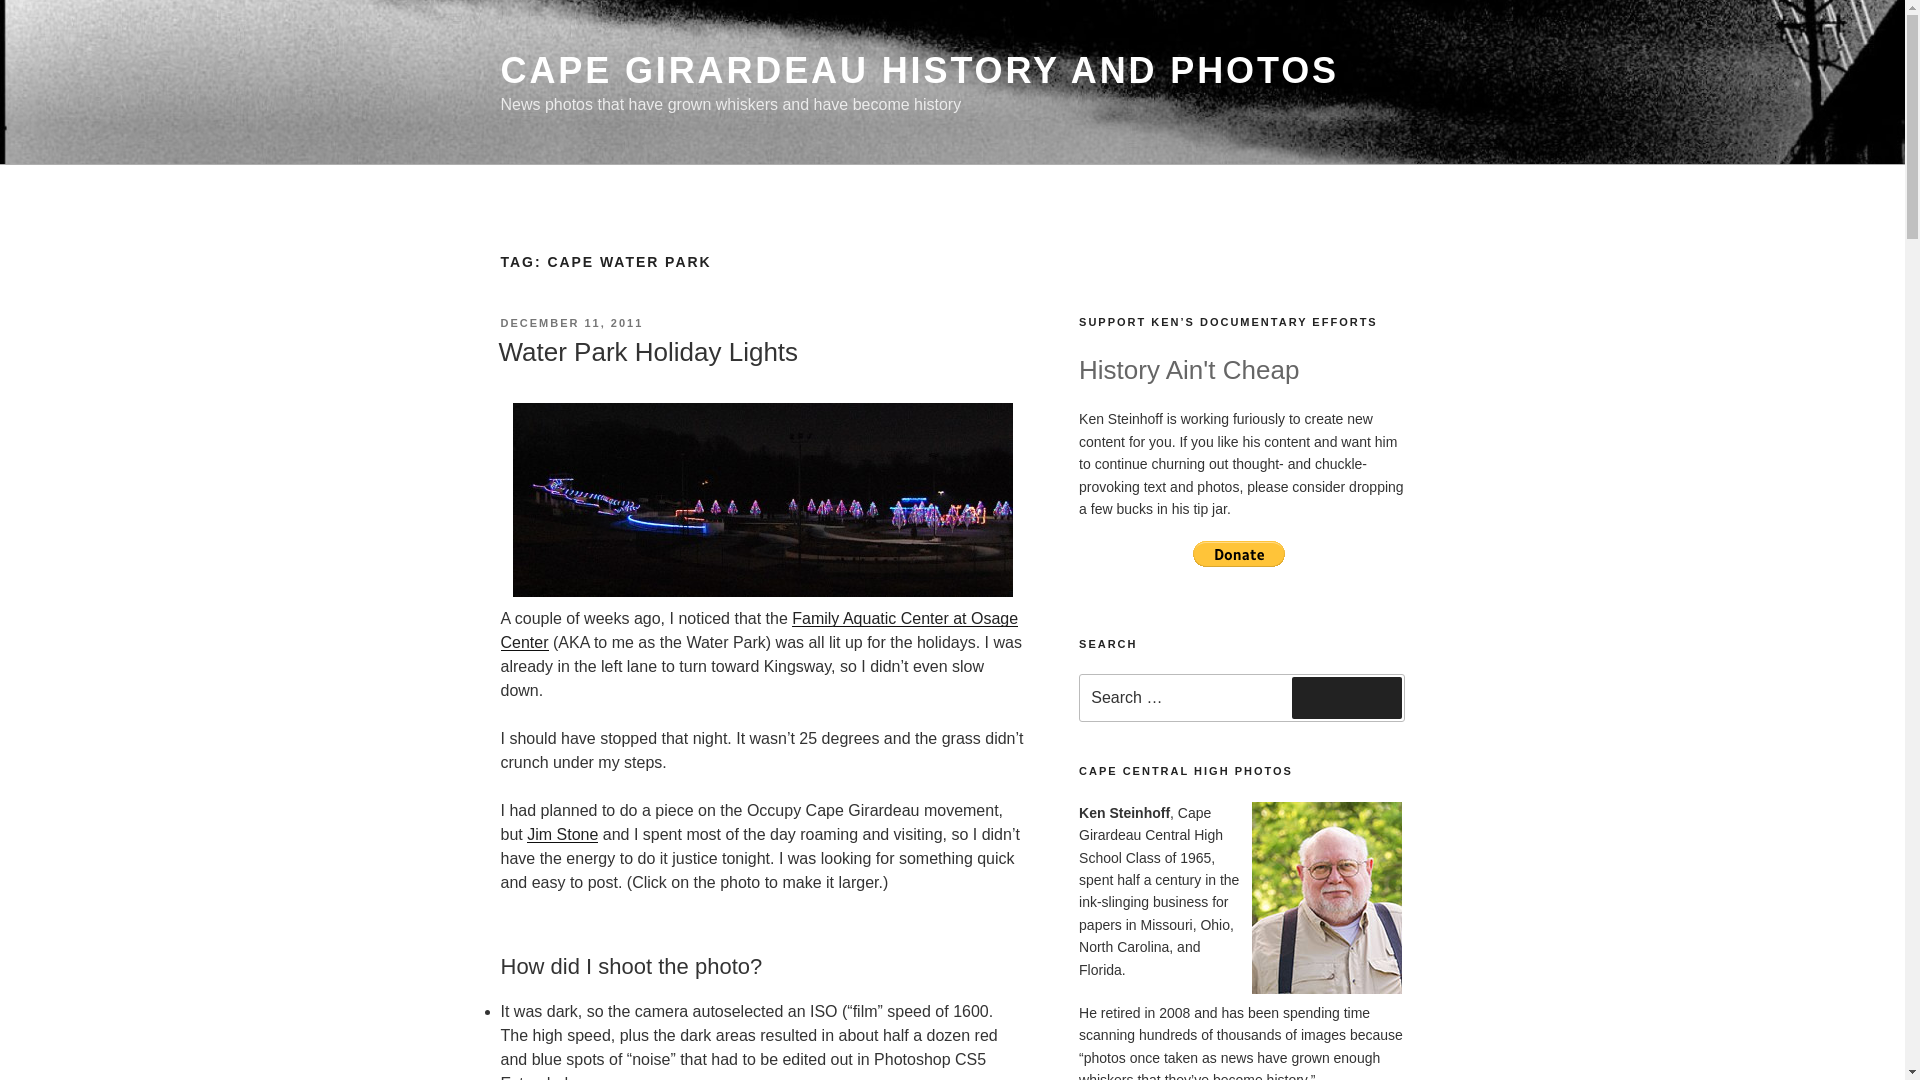  What do you see at coordinates (562, 834) in the screenshot?
I see `Jim Stone visit story` at bounding box center [562, 834].